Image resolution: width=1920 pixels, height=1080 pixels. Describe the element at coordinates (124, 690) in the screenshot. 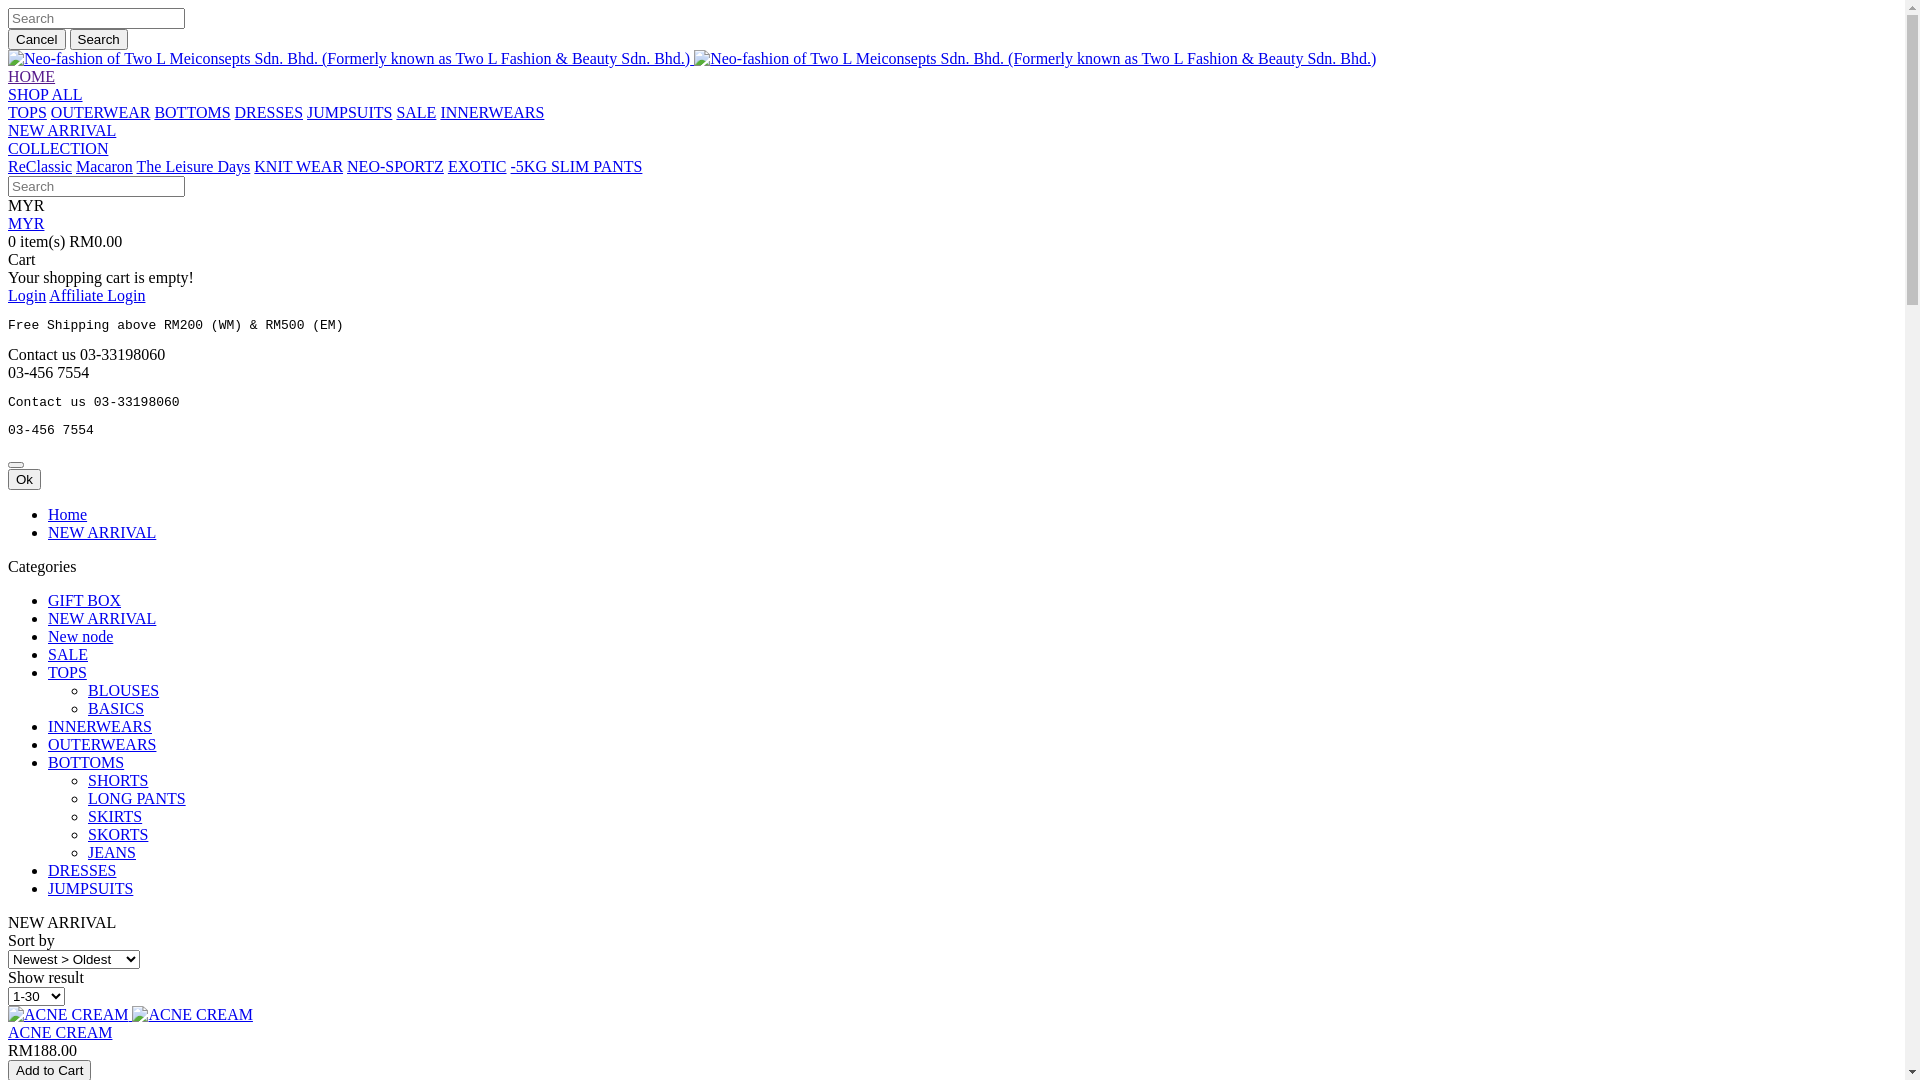

I see `BLOUSES` at that location.